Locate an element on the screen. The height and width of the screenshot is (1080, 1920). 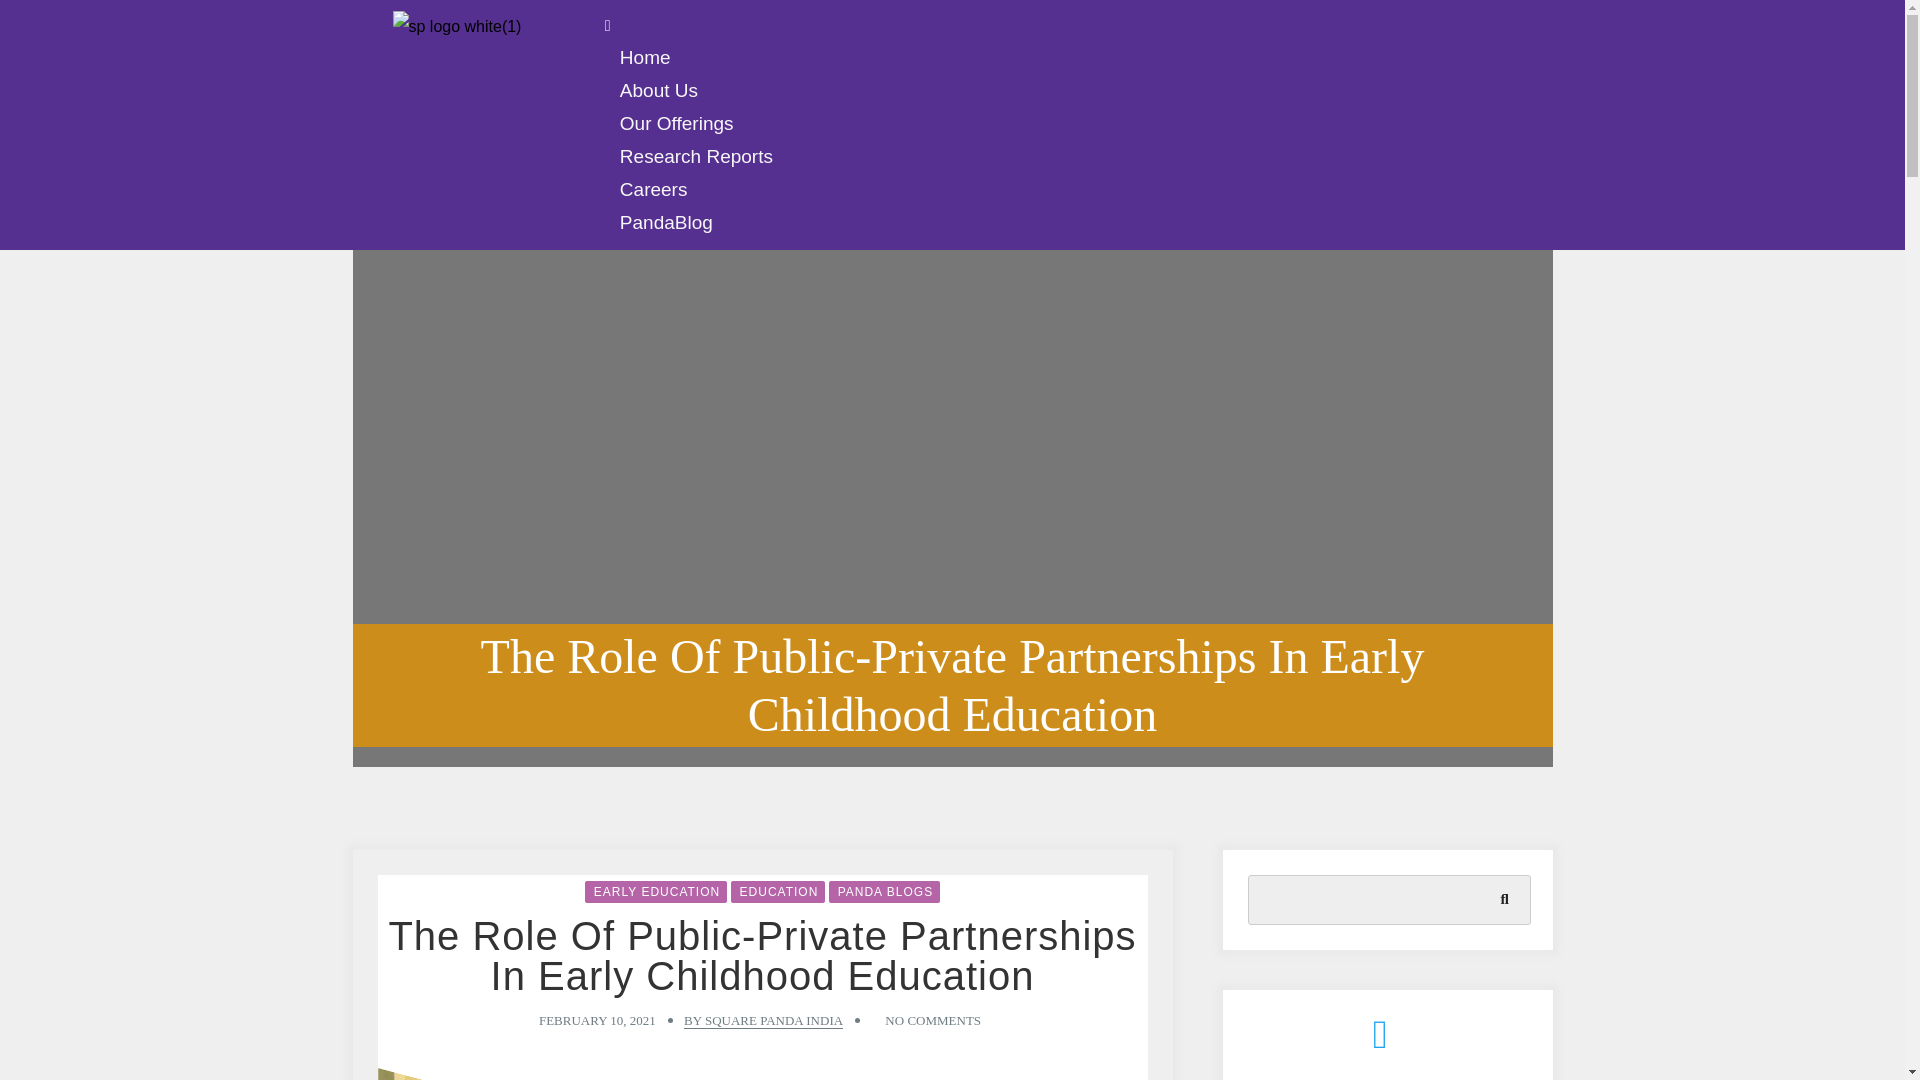
BY SQUARE PANDA INDIA is located at coordinates (762, 1021).